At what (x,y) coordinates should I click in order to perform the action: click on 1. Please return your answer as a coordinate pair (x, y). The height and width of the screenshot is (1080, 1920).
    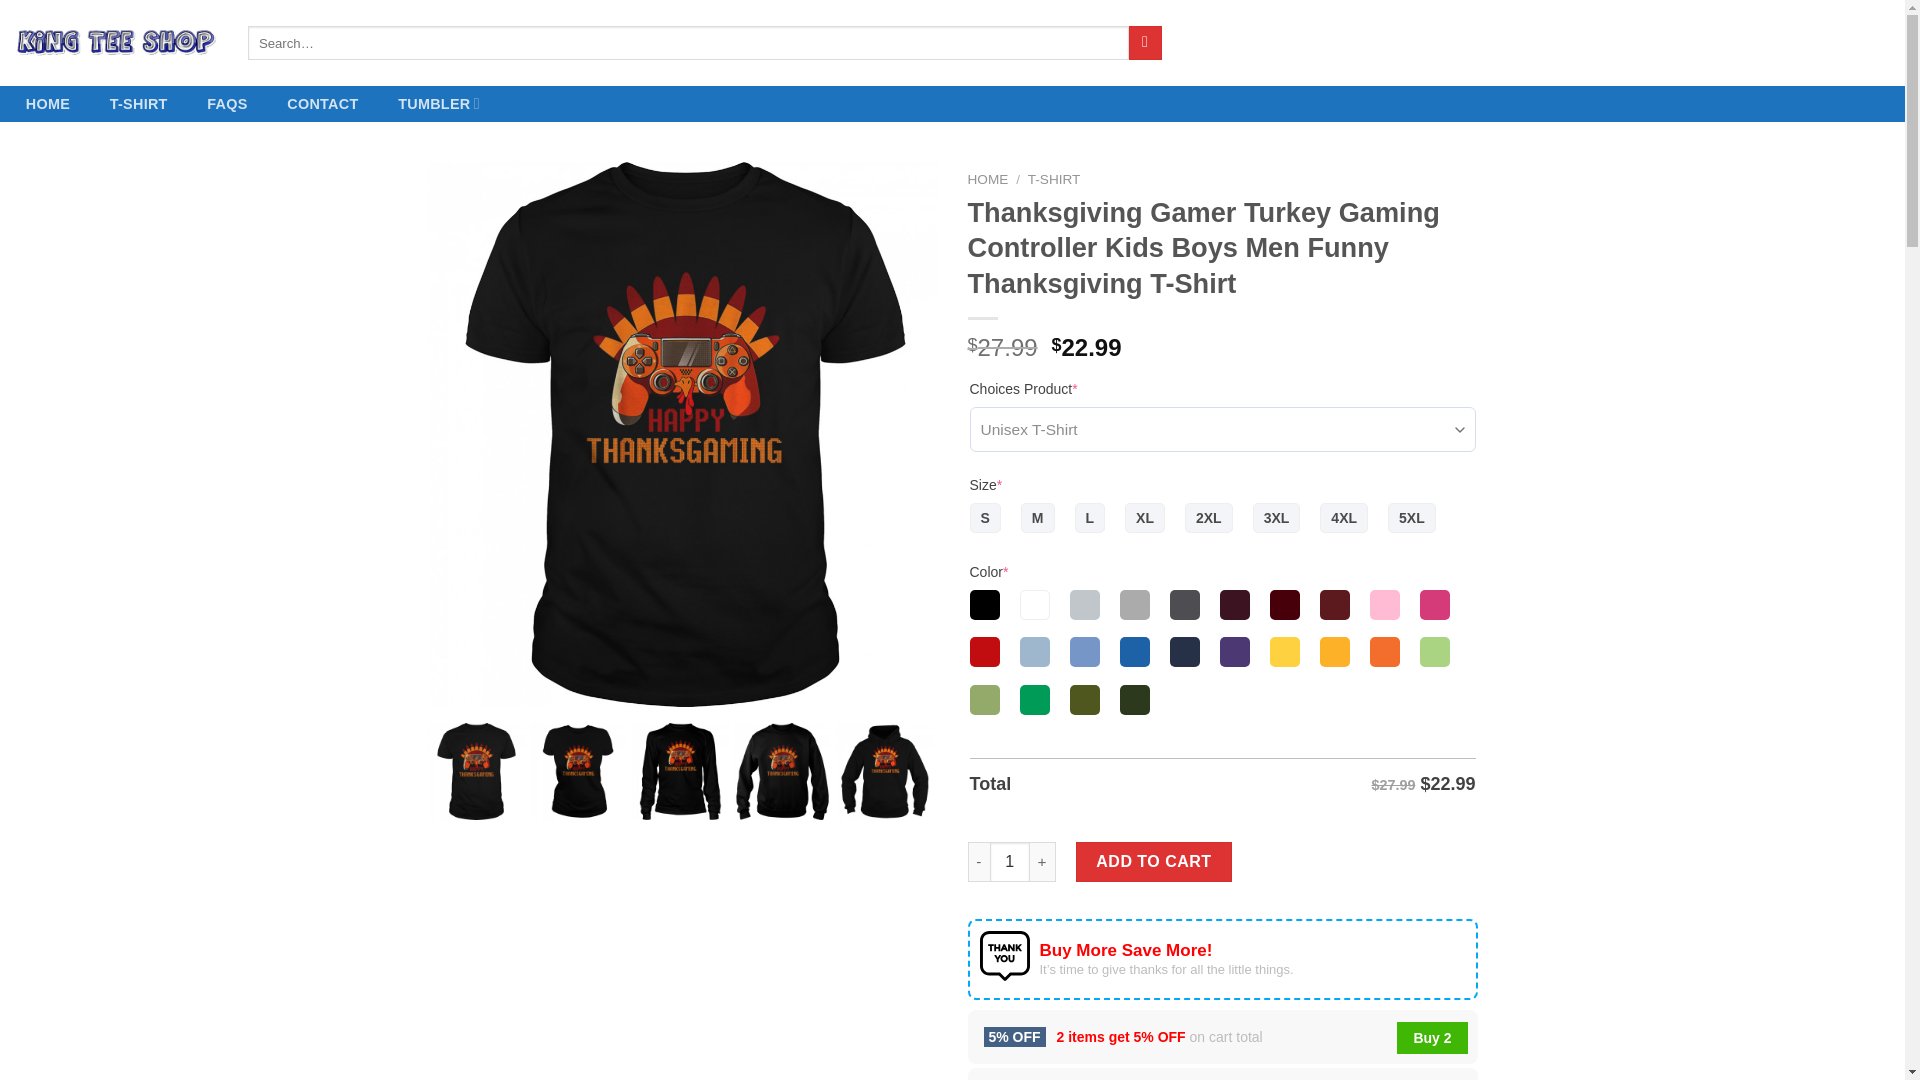
    Looking at the image, I should click on (1010, 862).